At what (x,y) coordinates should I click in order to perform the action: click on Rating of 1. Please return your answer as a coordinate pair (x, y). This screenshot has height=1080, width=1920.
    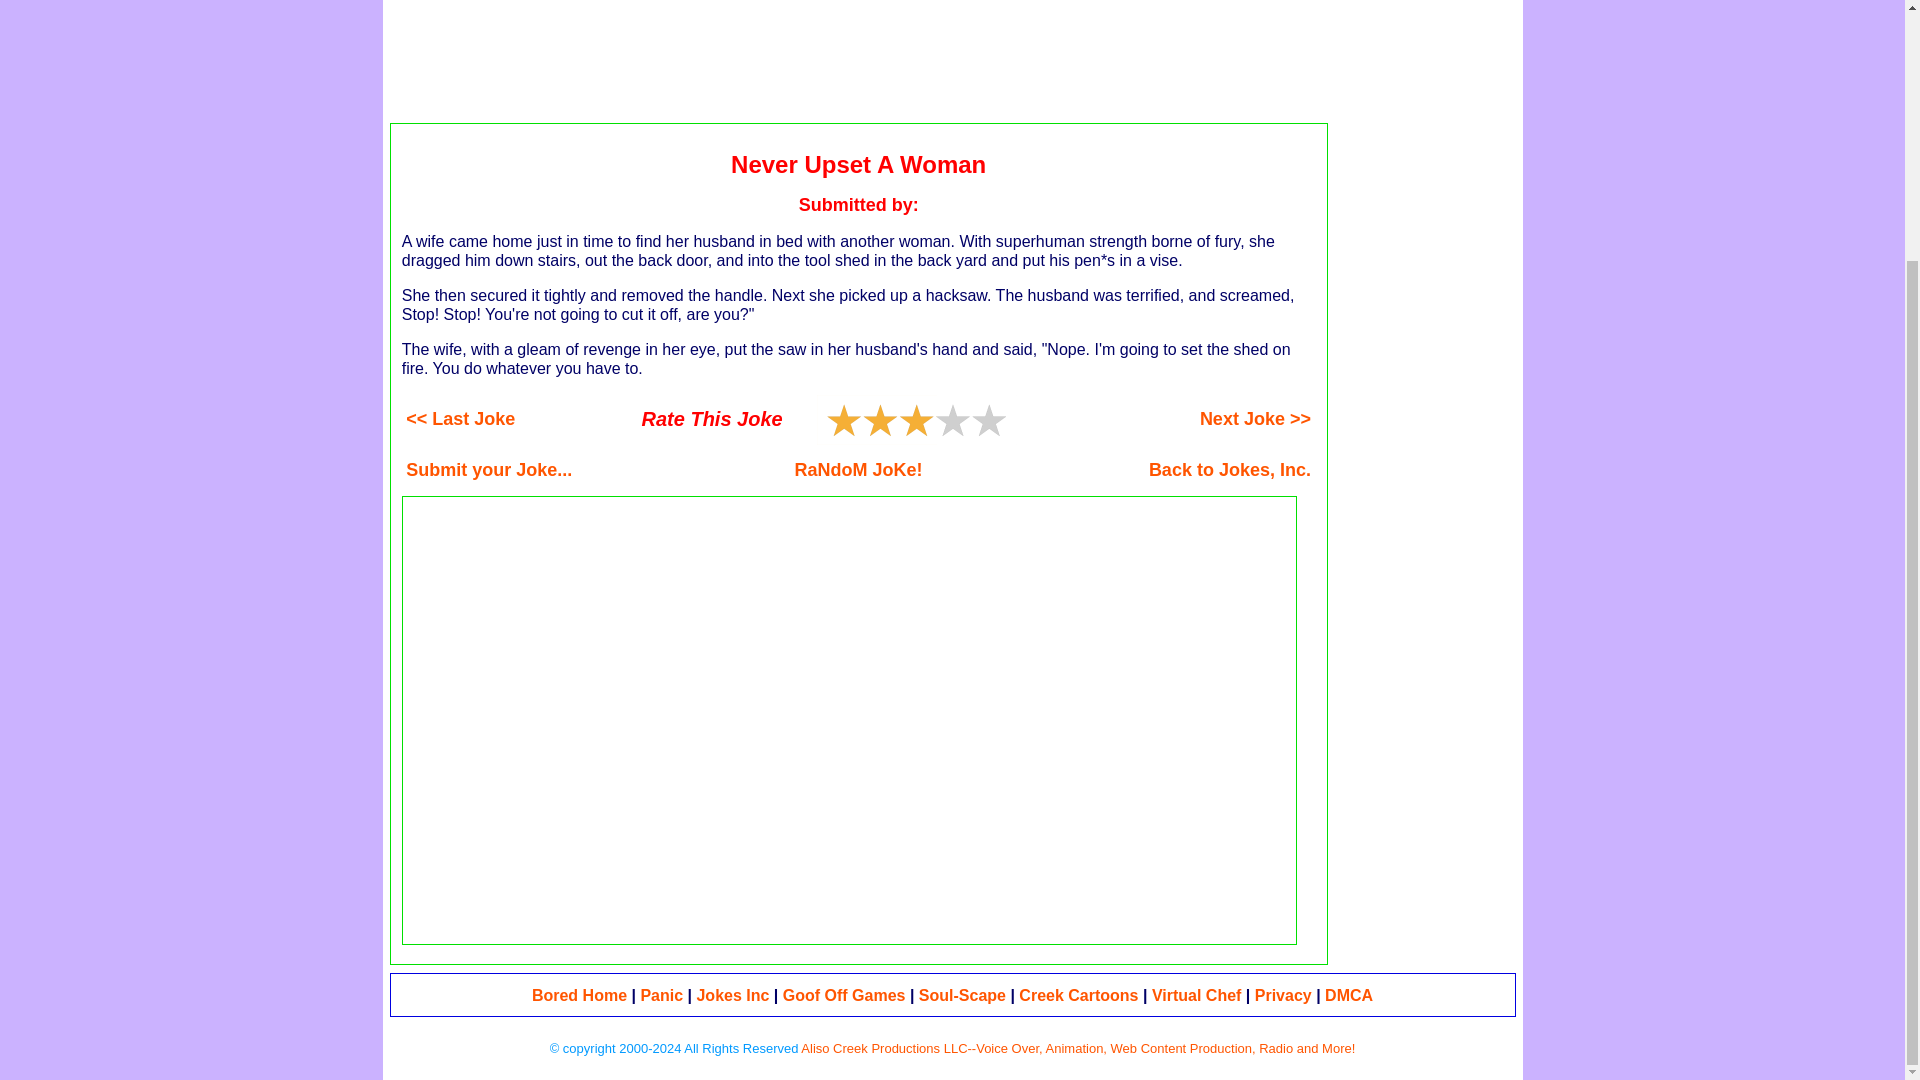
    Looking at the image, I should click on (840, 420).